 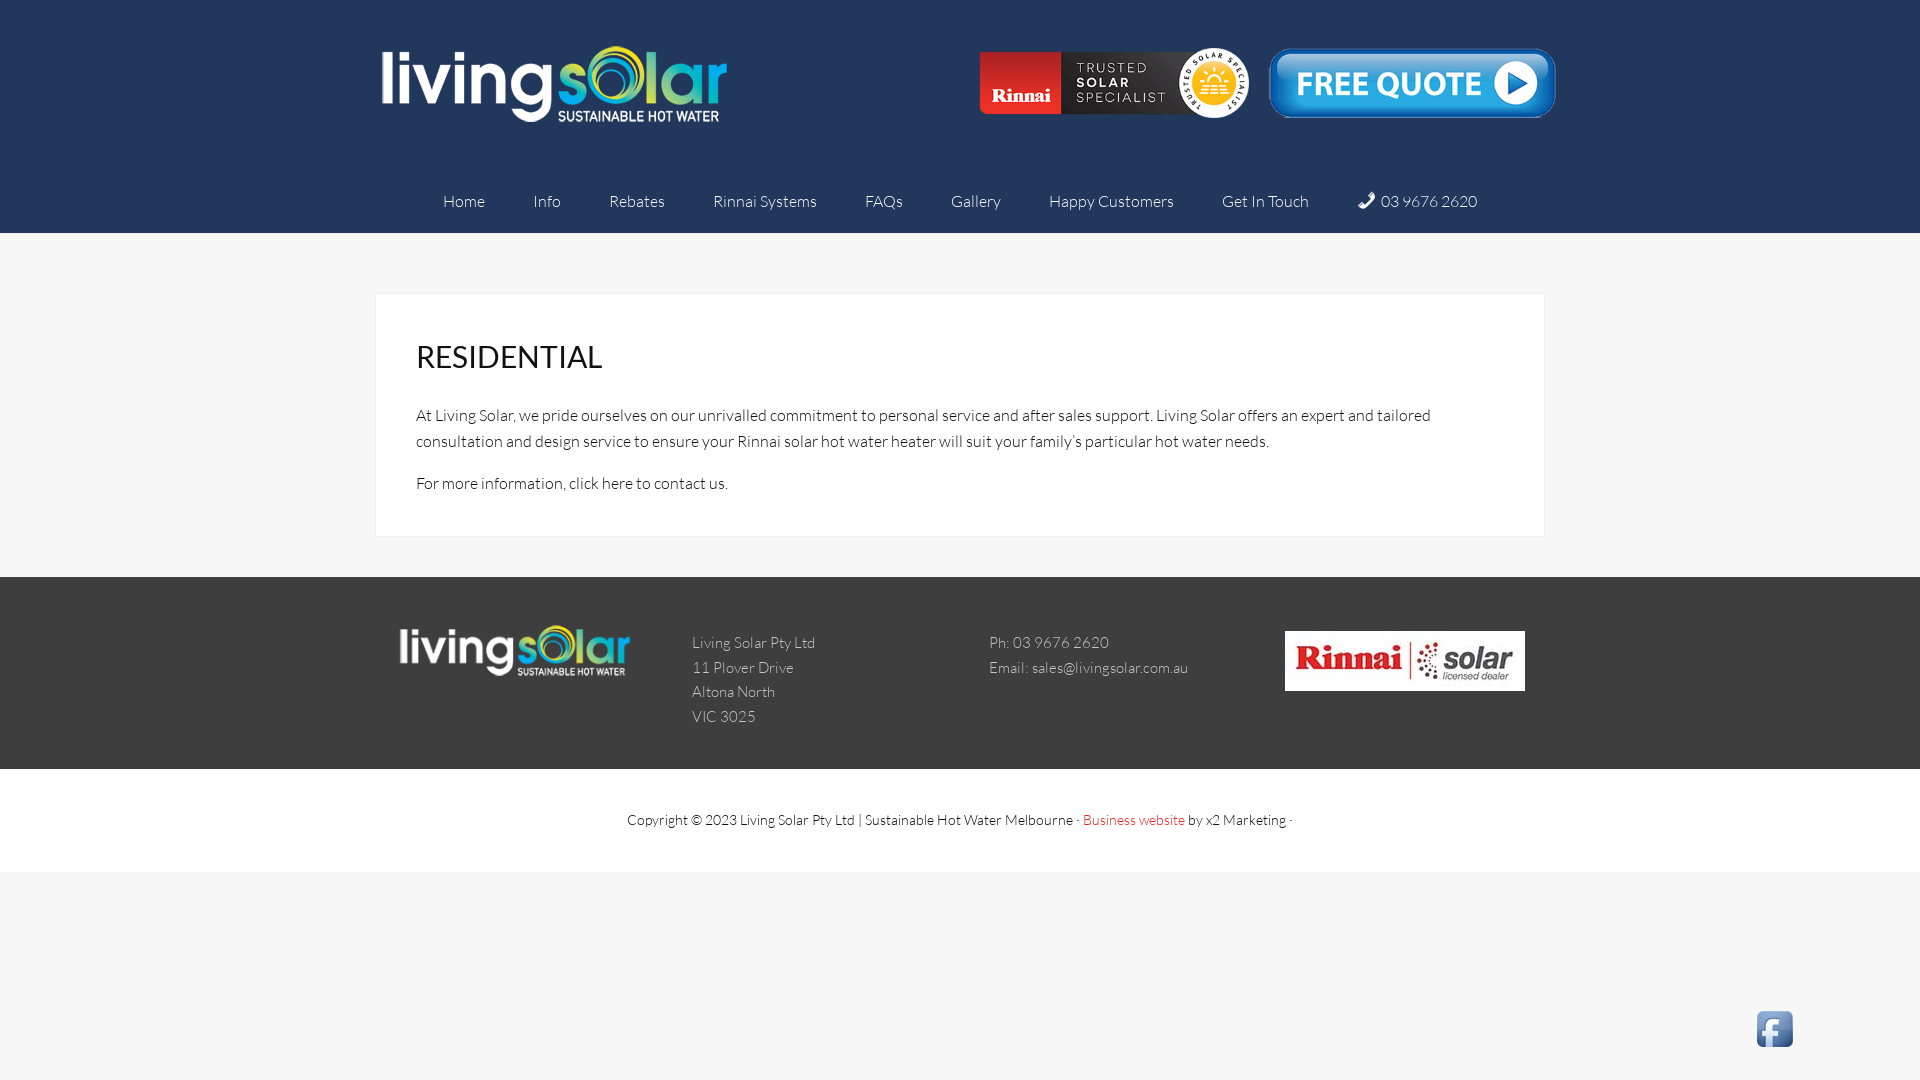 What do you see at coordinates (546, 201) in the screenshot?
I see `Info` at bounding box center [546, 201].